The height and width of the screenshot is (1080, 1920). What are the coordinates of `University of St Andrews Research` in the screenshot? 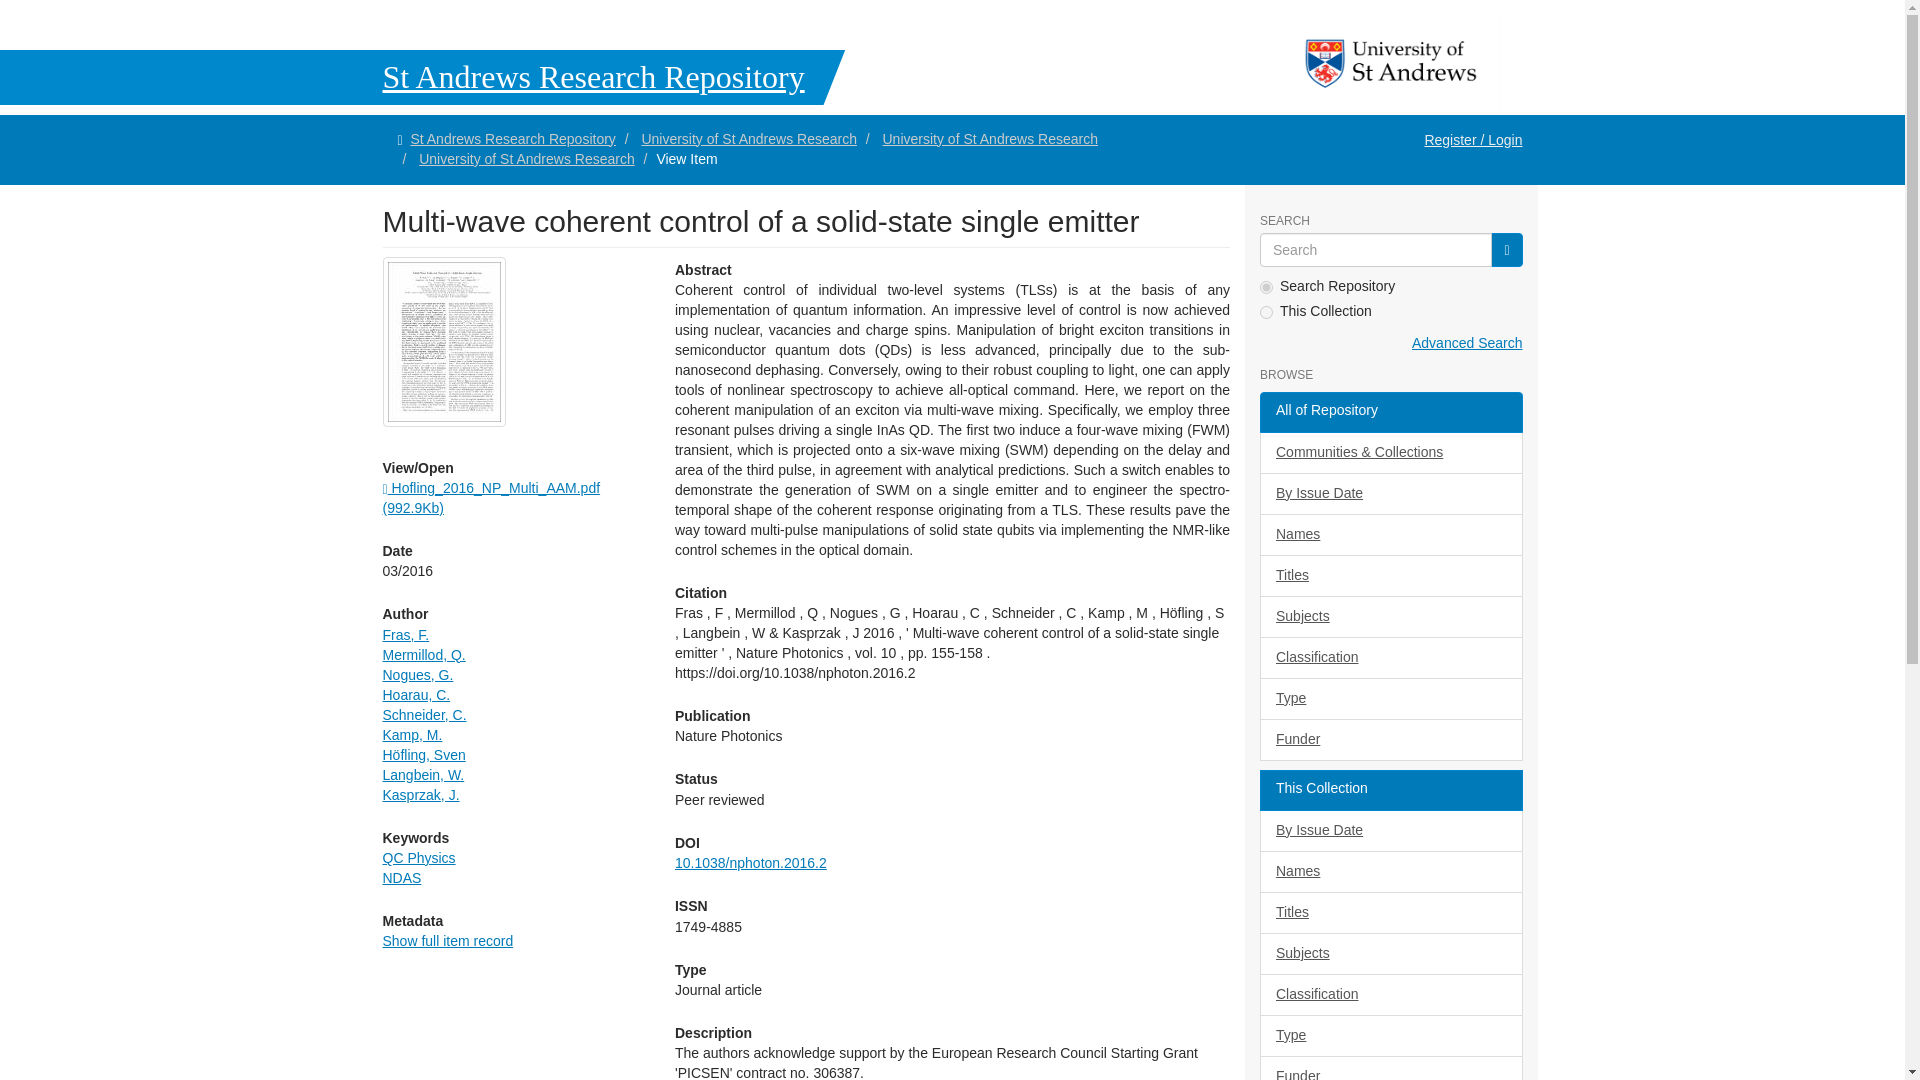 It's located at (748, 138).